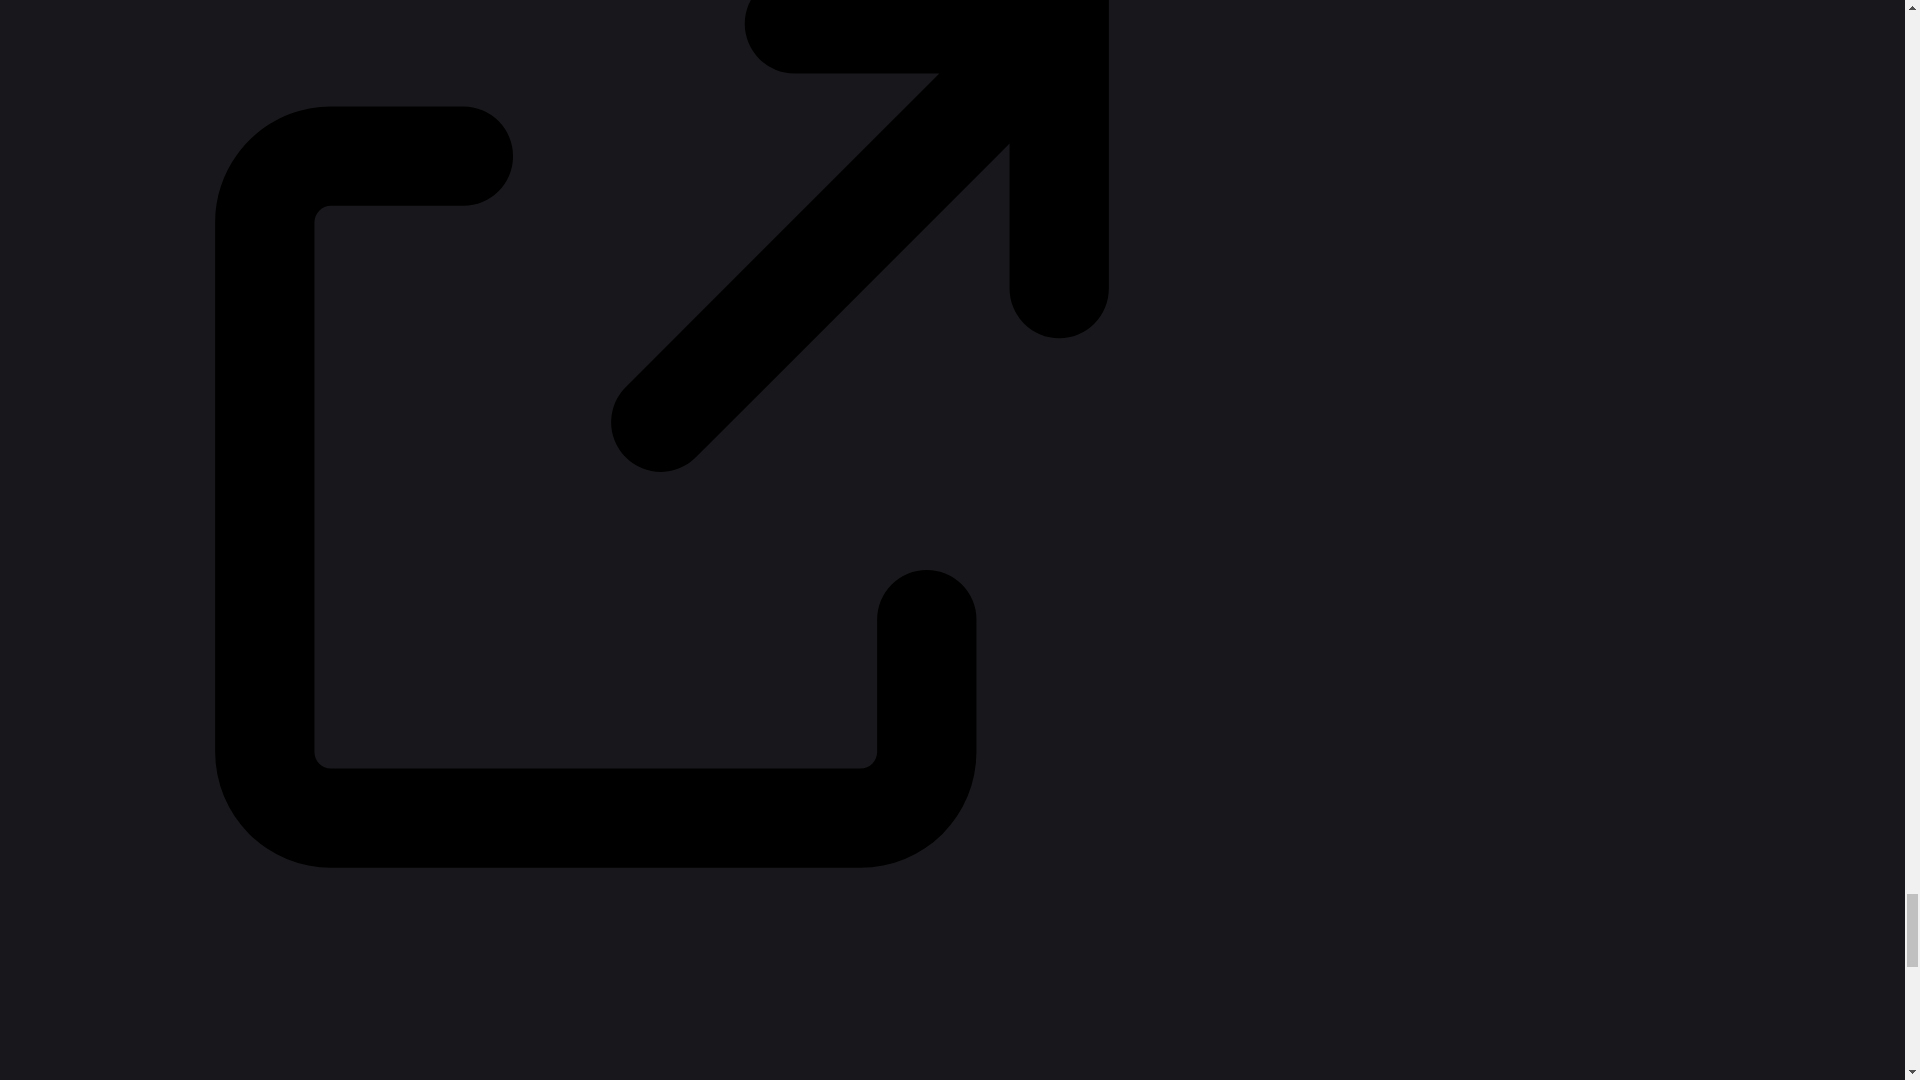 The width and height of the screenshot is (1920, 1080). Describe the element at coordinates (1660, 550) in the screenshot. I see `copy a link to this post to clipboard` at that location.